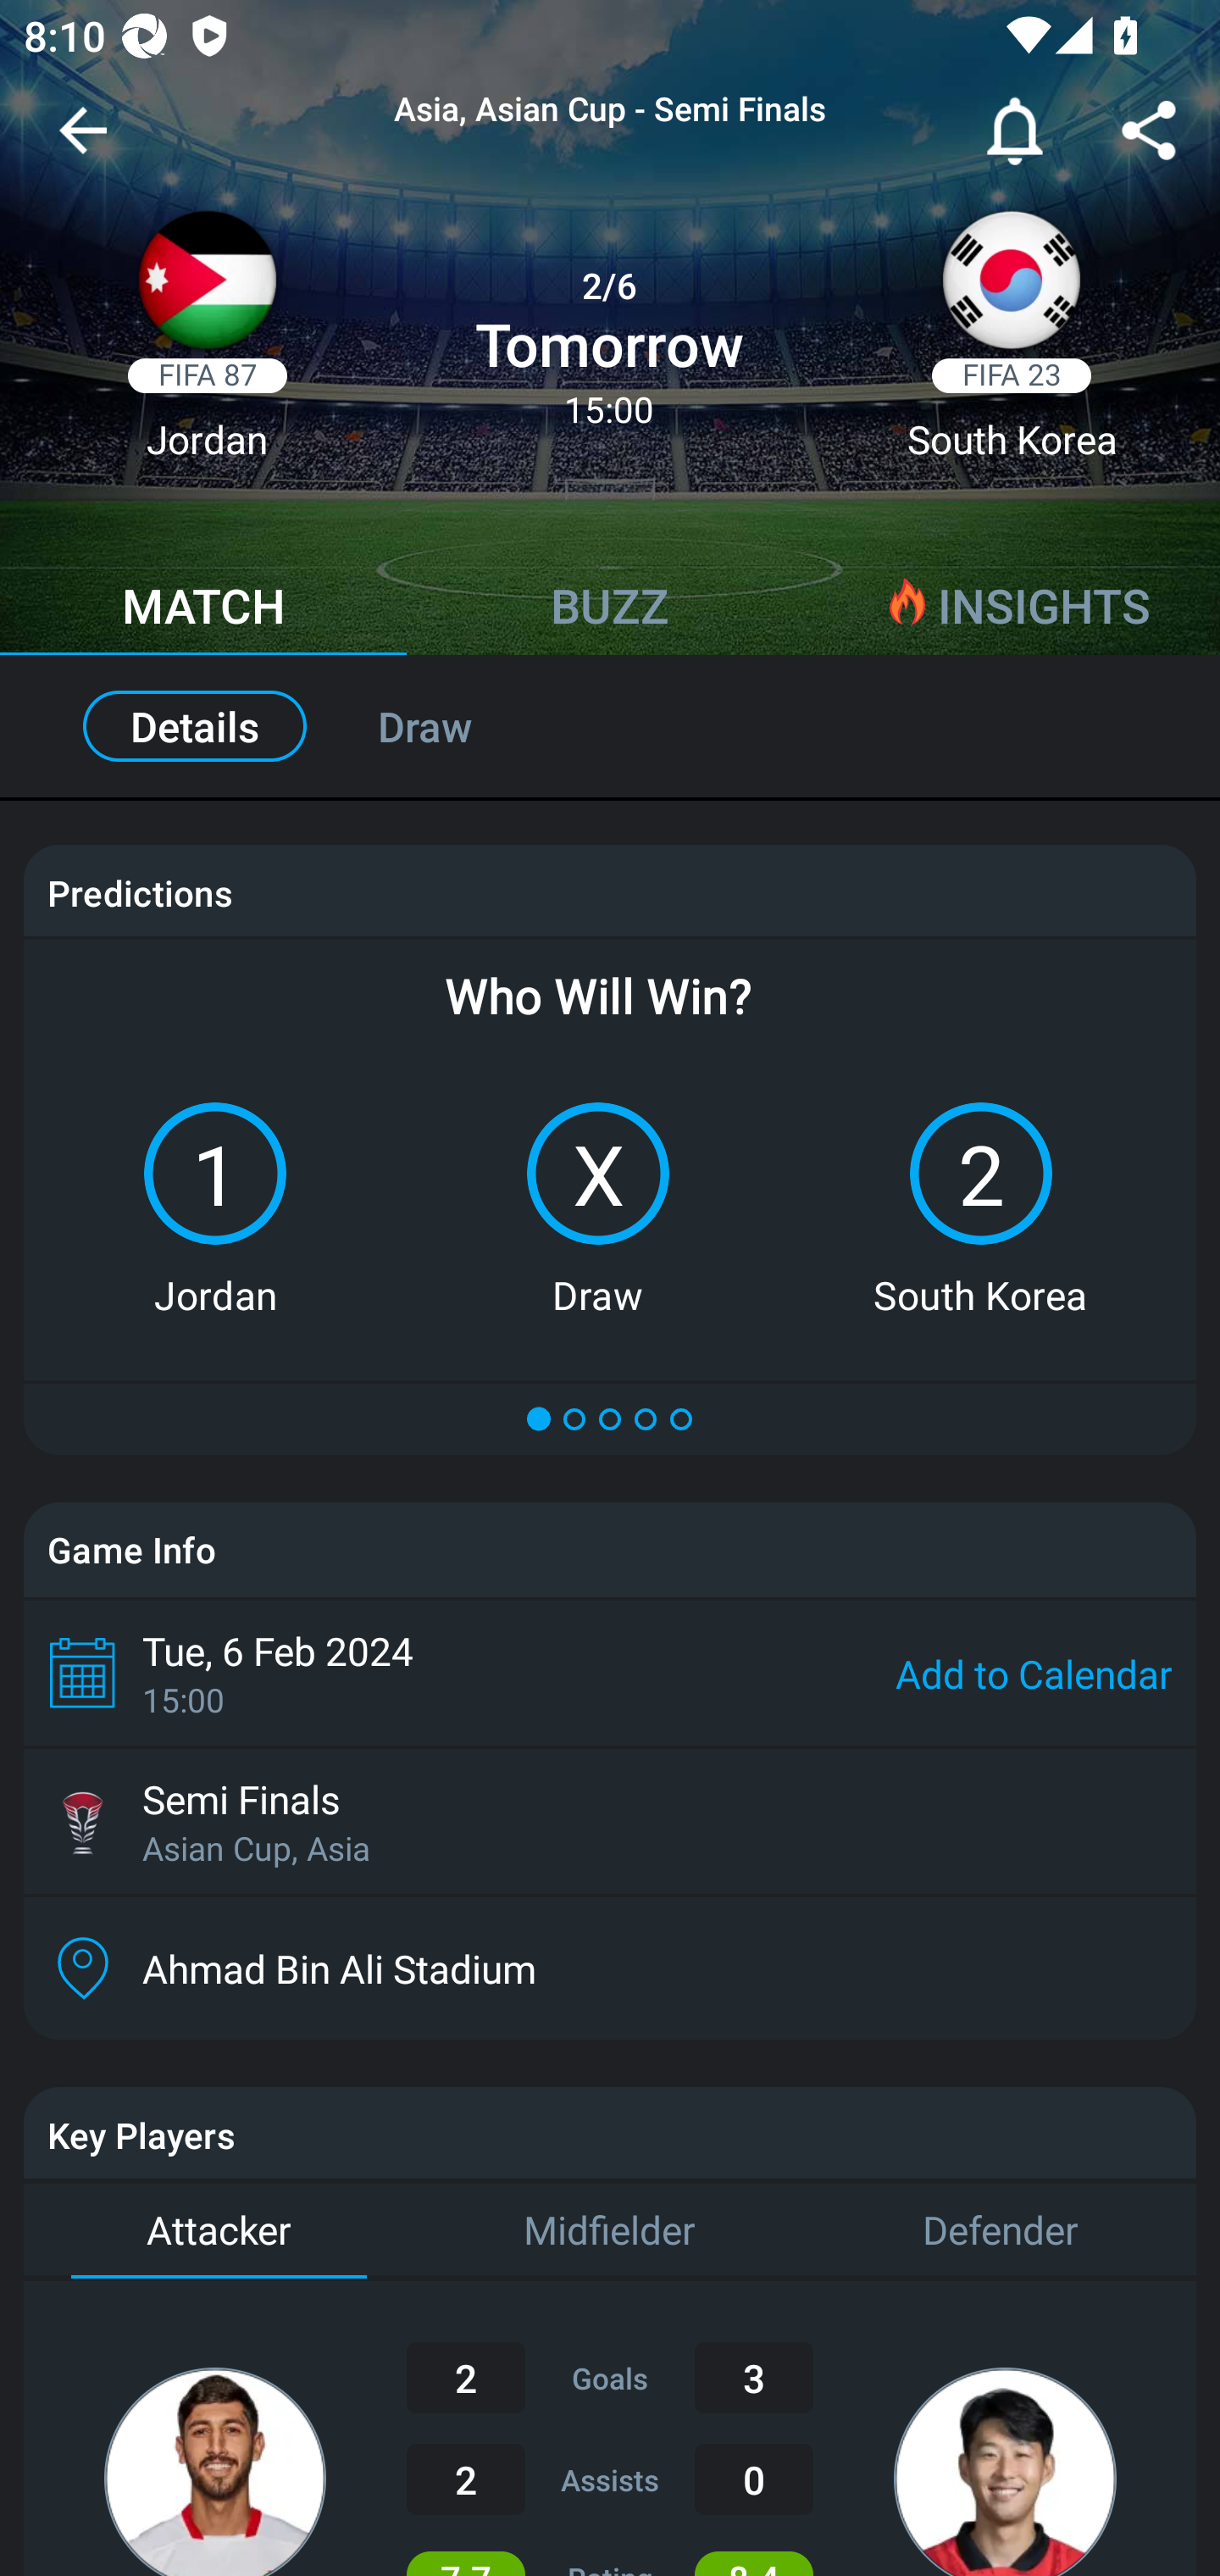 Image resolution: width=1220 pixels, height=2576 pixels. Describe the element at coordinates (83, 142) in the screenshot. I see `Navigate up` at that location.